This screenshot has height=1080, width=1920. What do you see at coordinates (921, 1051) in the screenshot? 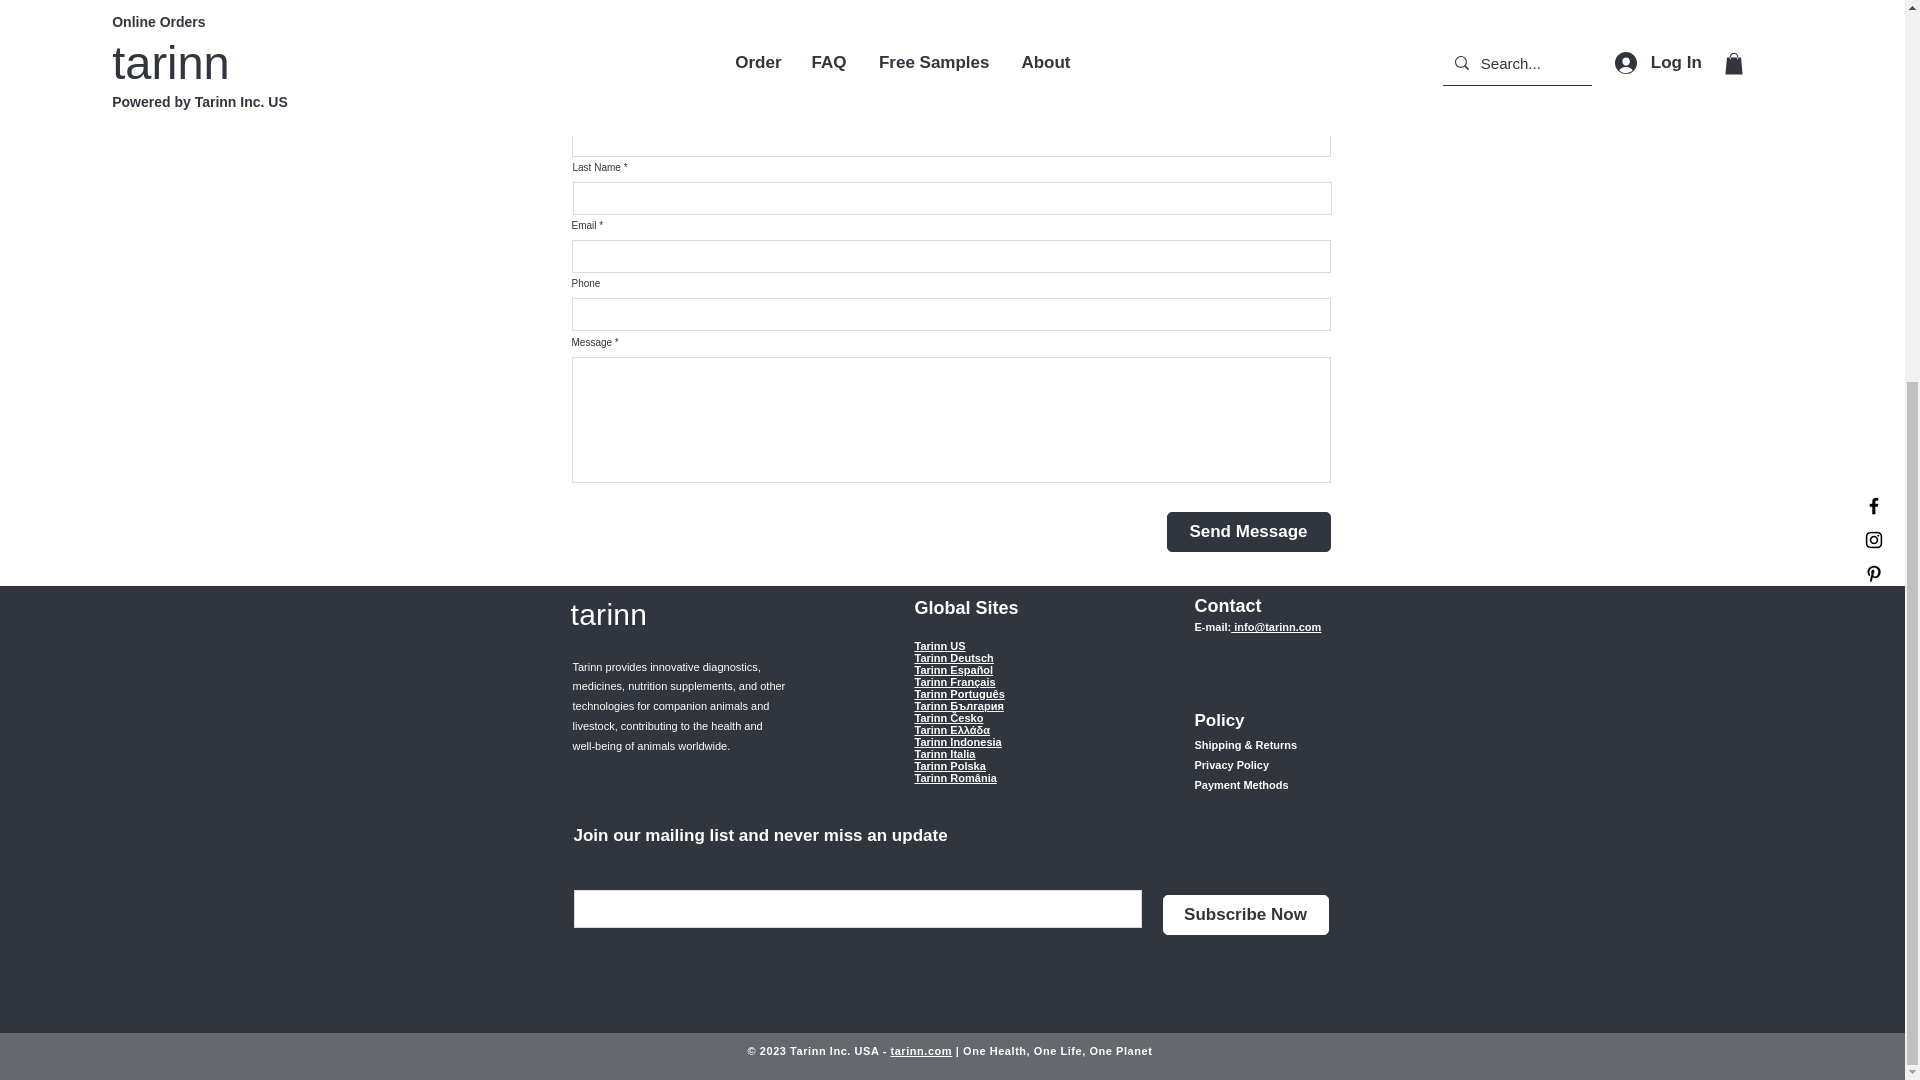
I see `tarinn.com` at bounding box center [921, 1051].